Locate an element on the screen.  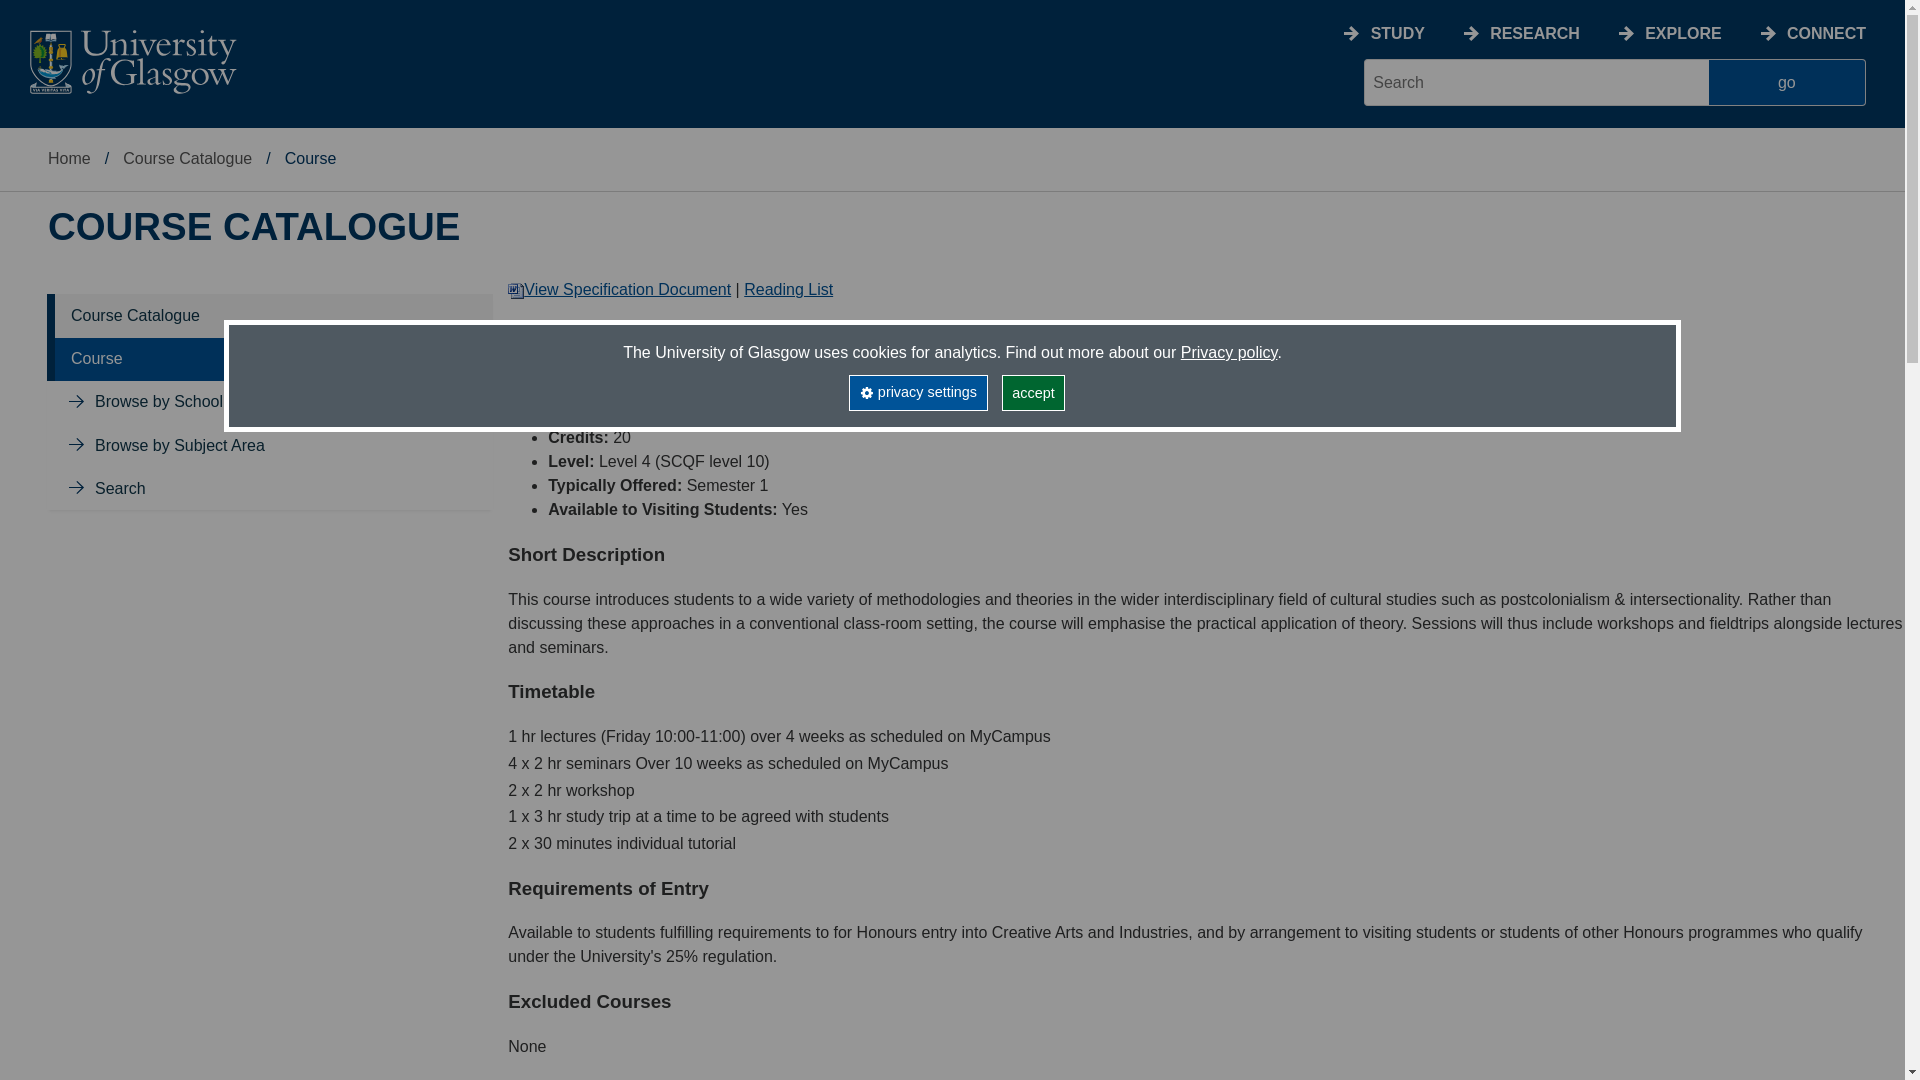
Browse by Subject Area is located at coordinates (179, 445).